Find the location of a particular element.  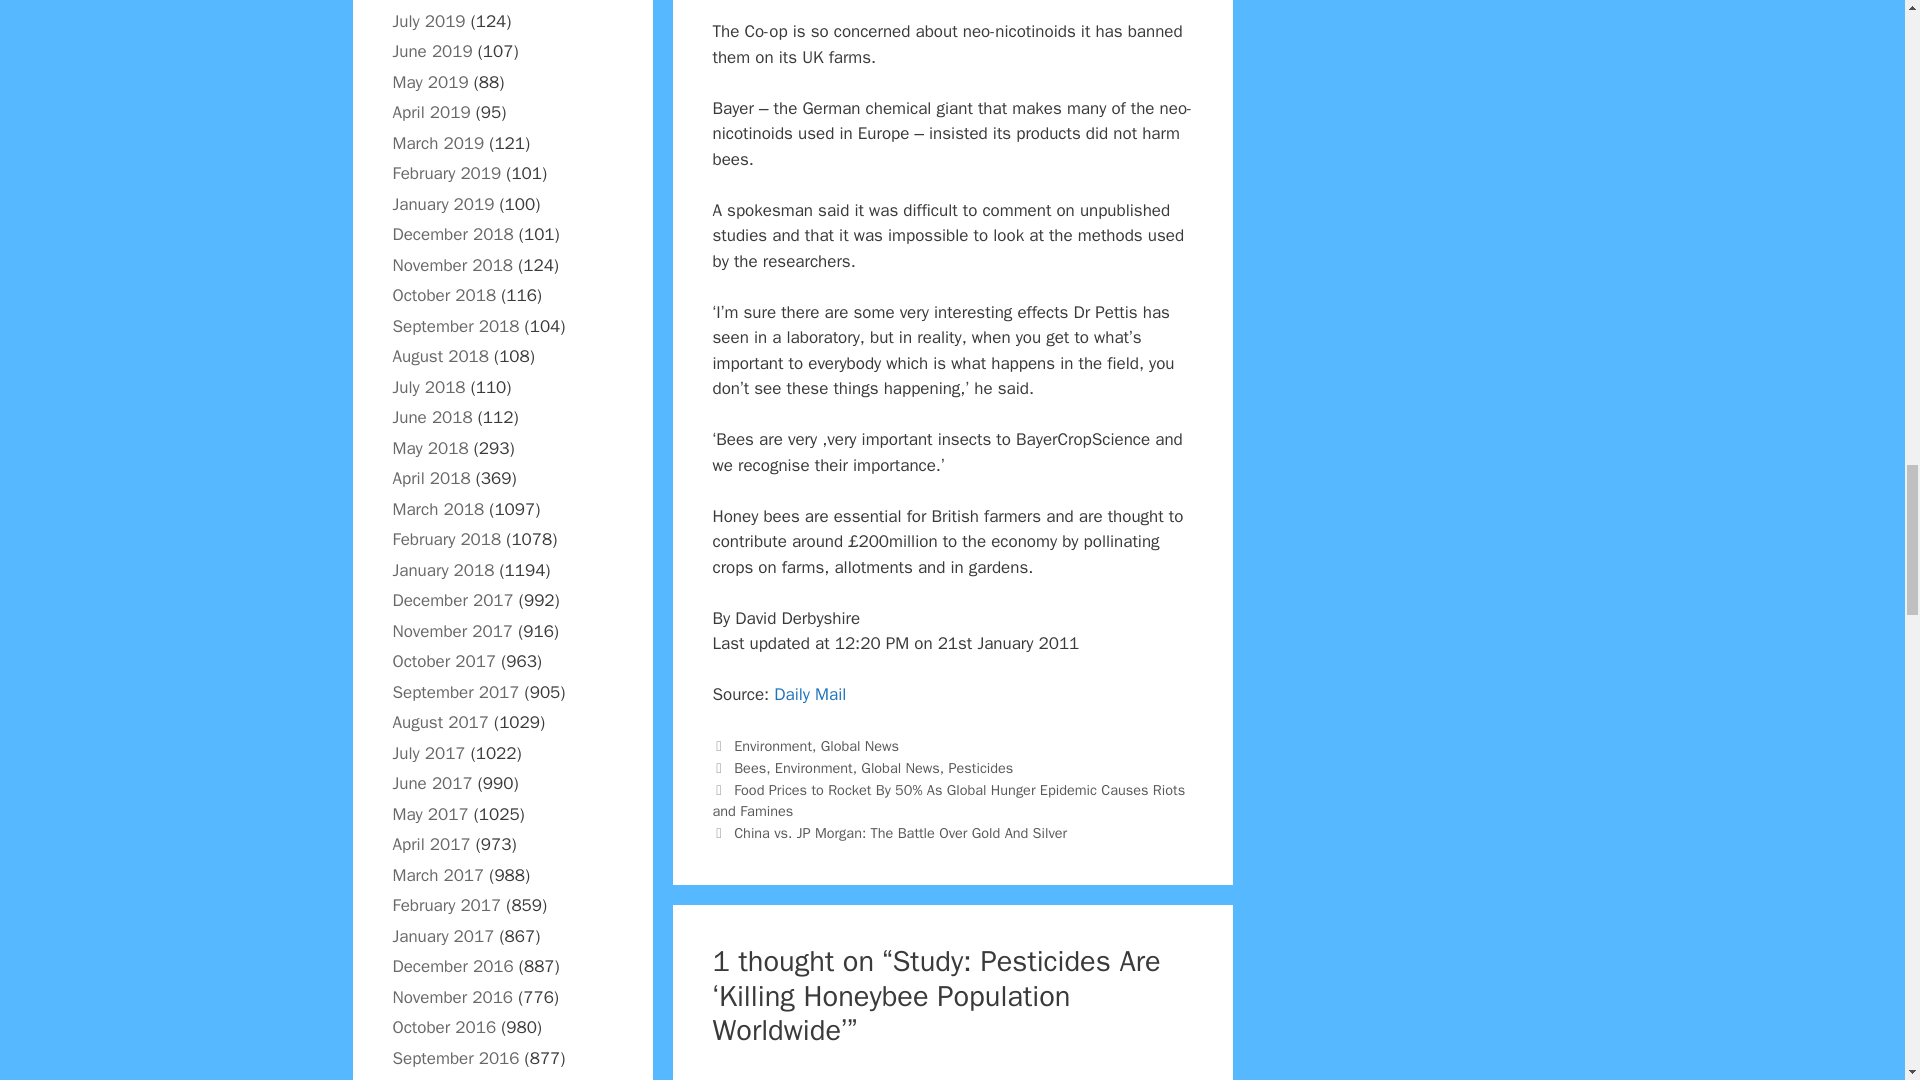

Environment is located at coordinates (814, 768).